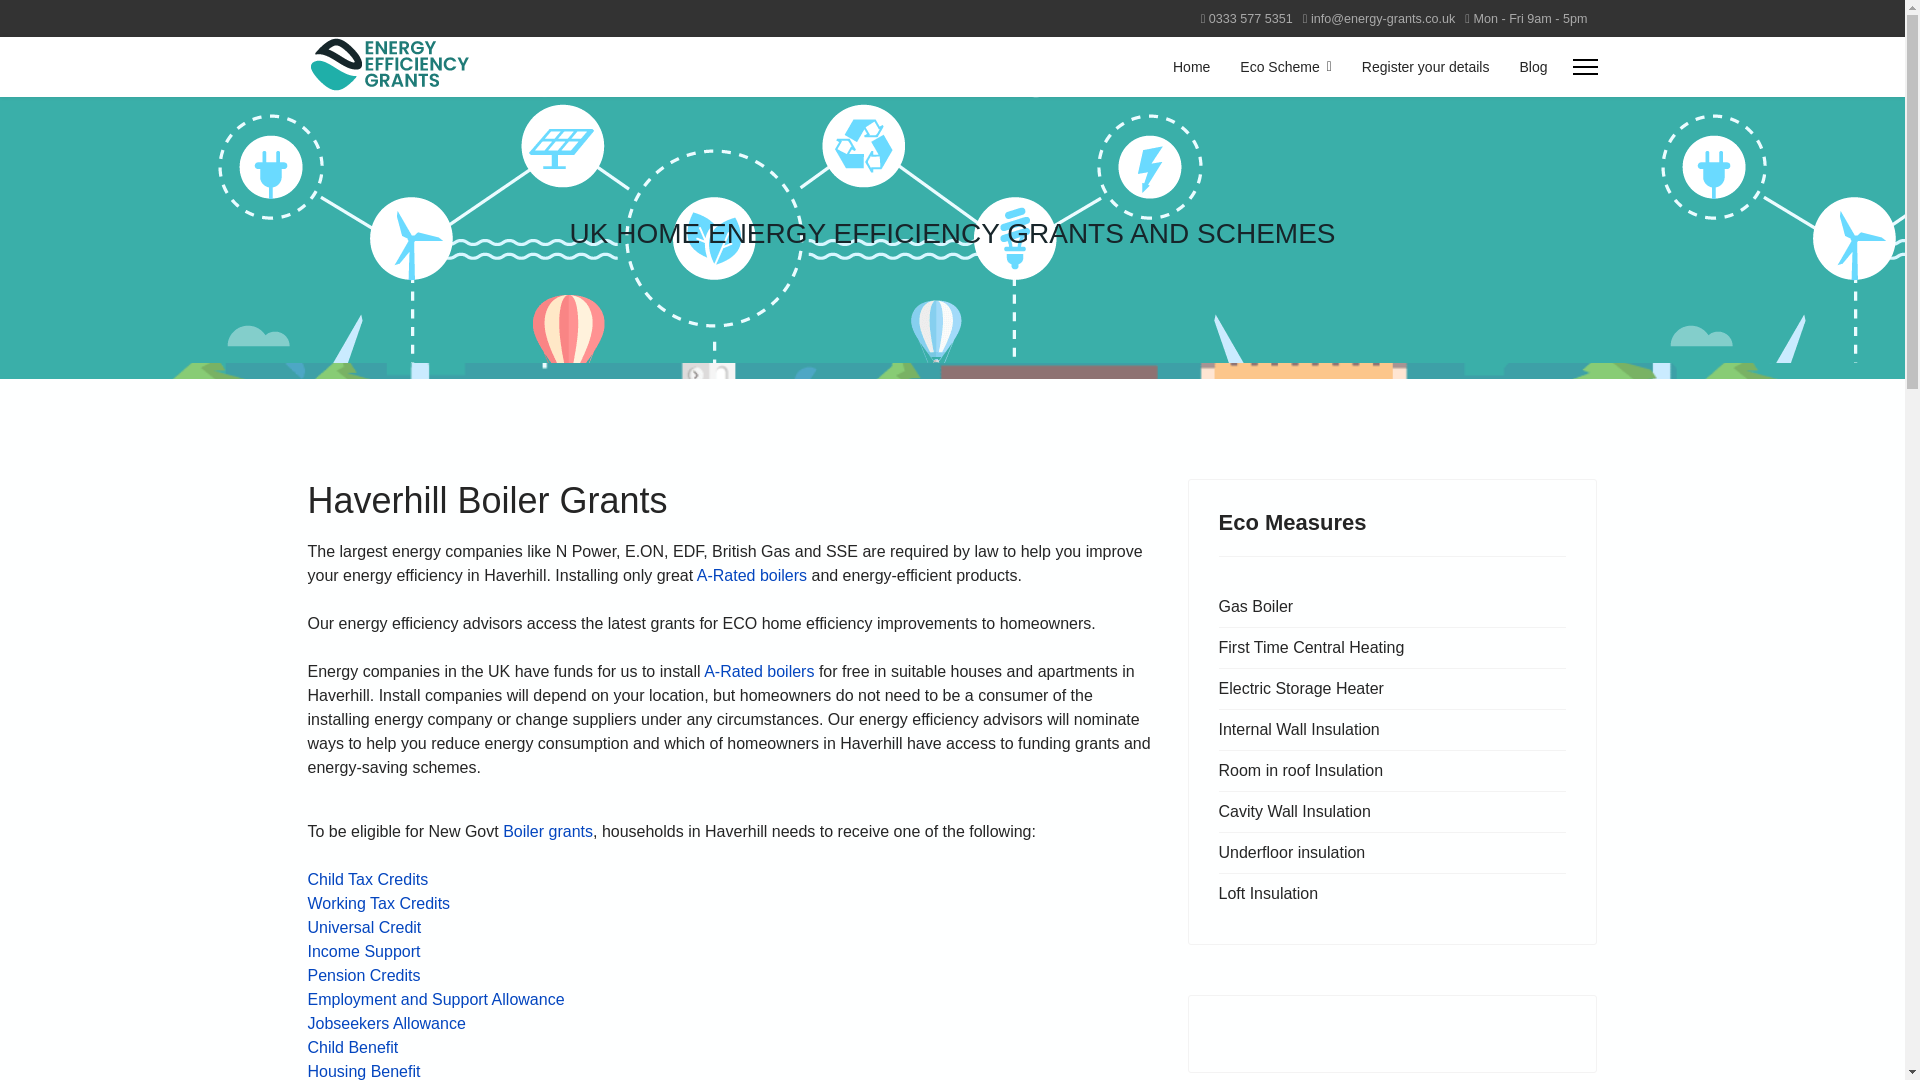 The height and width of the screenshot is (1080, 1920). What do you see at coordinates (364, 928) in the screenshot?
I see `Universal Credit` at bounding box center [364, 928].